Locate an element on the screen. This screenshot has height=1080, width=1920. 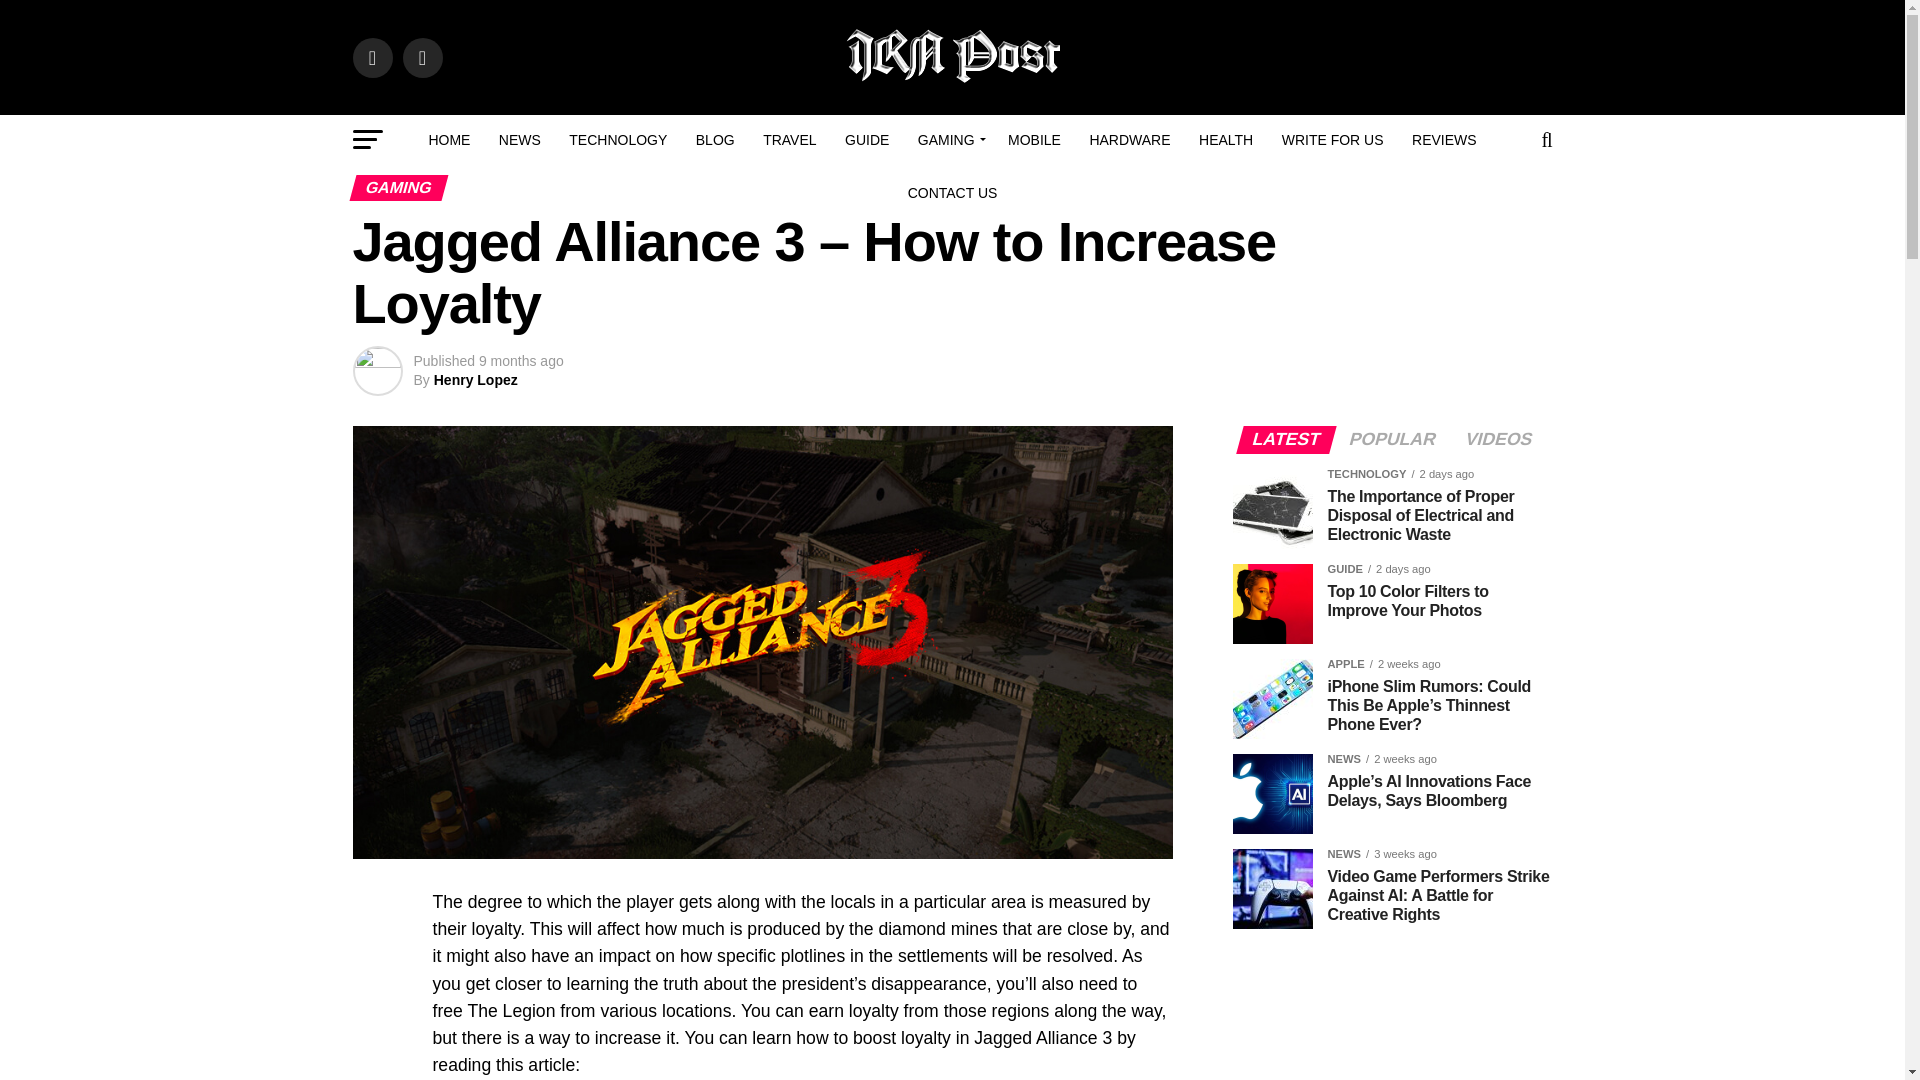
NEWS is located at coordinates (520, 140).